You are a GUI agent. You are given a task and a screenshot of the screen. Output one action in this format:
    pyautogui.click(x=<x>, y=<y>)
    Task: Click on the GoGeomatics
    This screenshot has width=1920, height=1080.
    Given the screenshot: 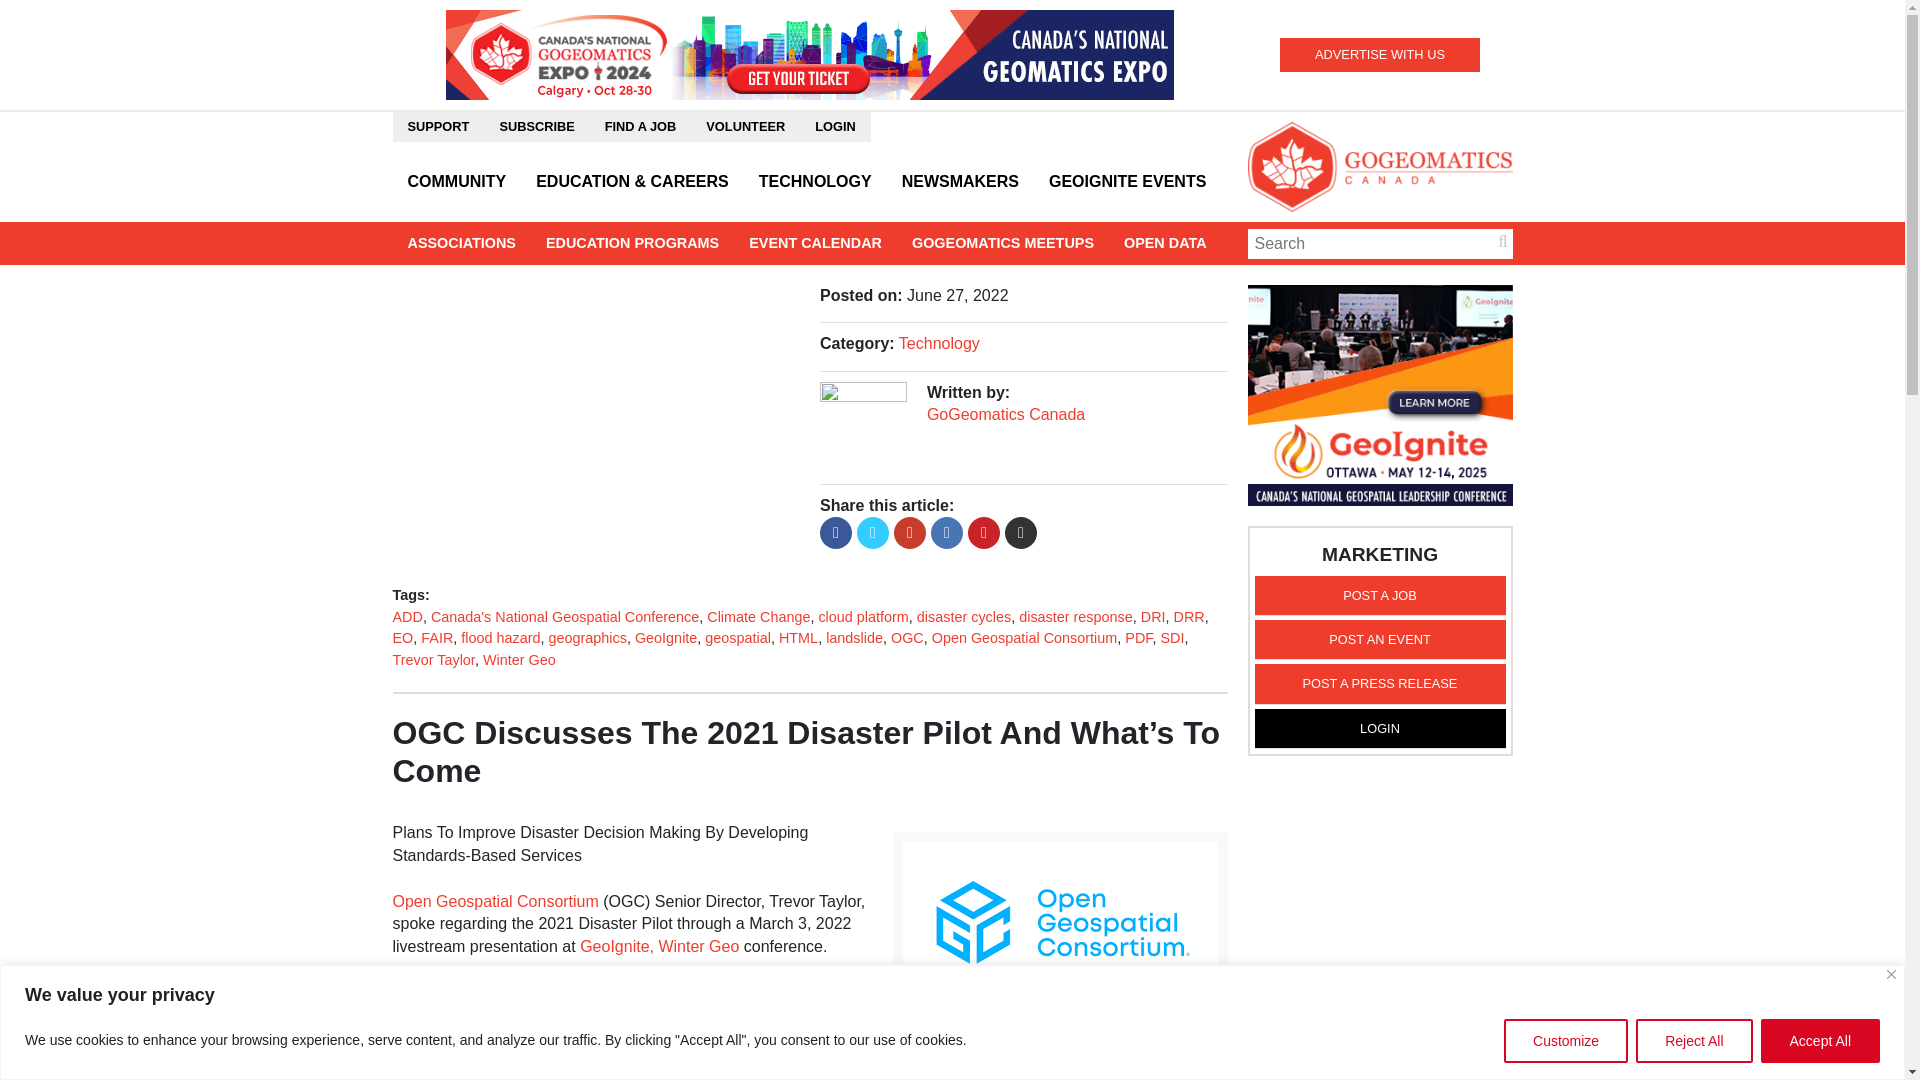 What is the action you would take?
    pyautogui.click(x=1380, y=166)
    